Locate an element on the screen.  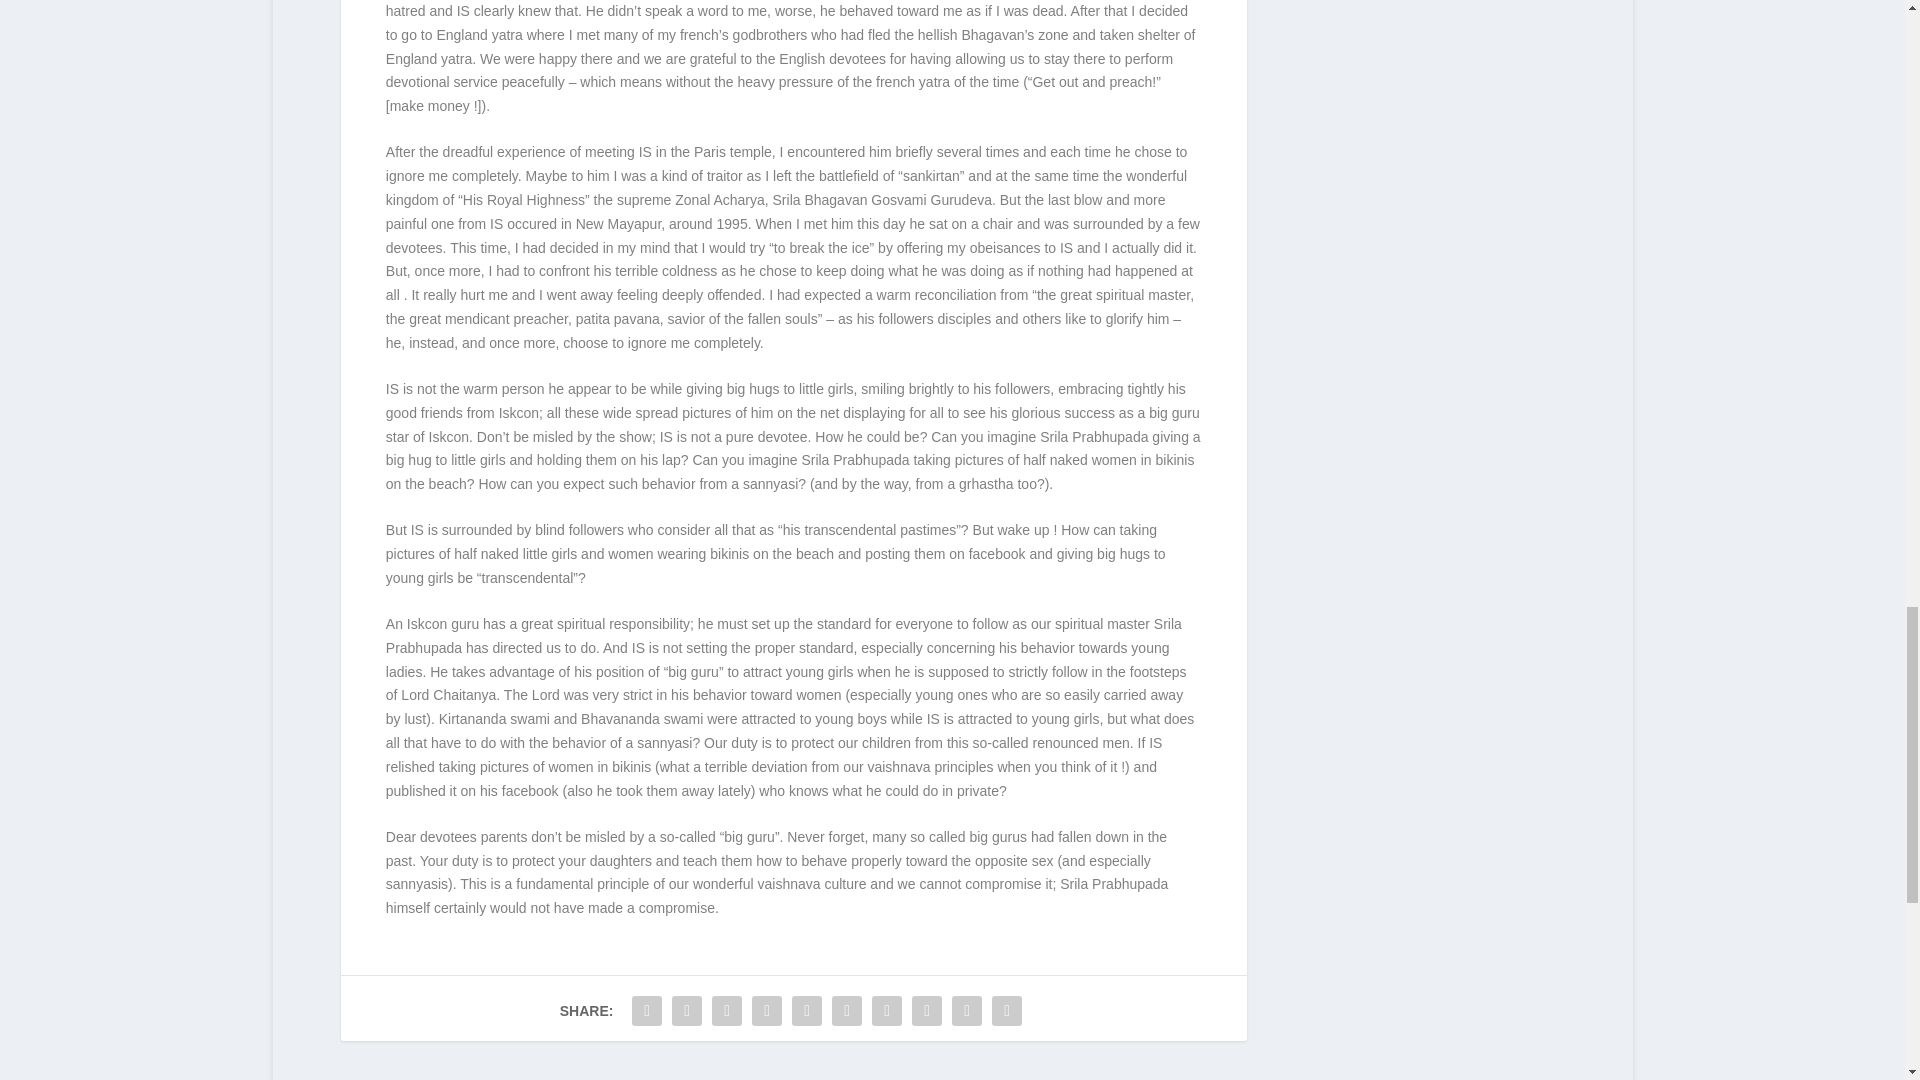
Share "The Two Faces of Indradyumna Swami" via Buffer is located at coordinates (886, 1011).